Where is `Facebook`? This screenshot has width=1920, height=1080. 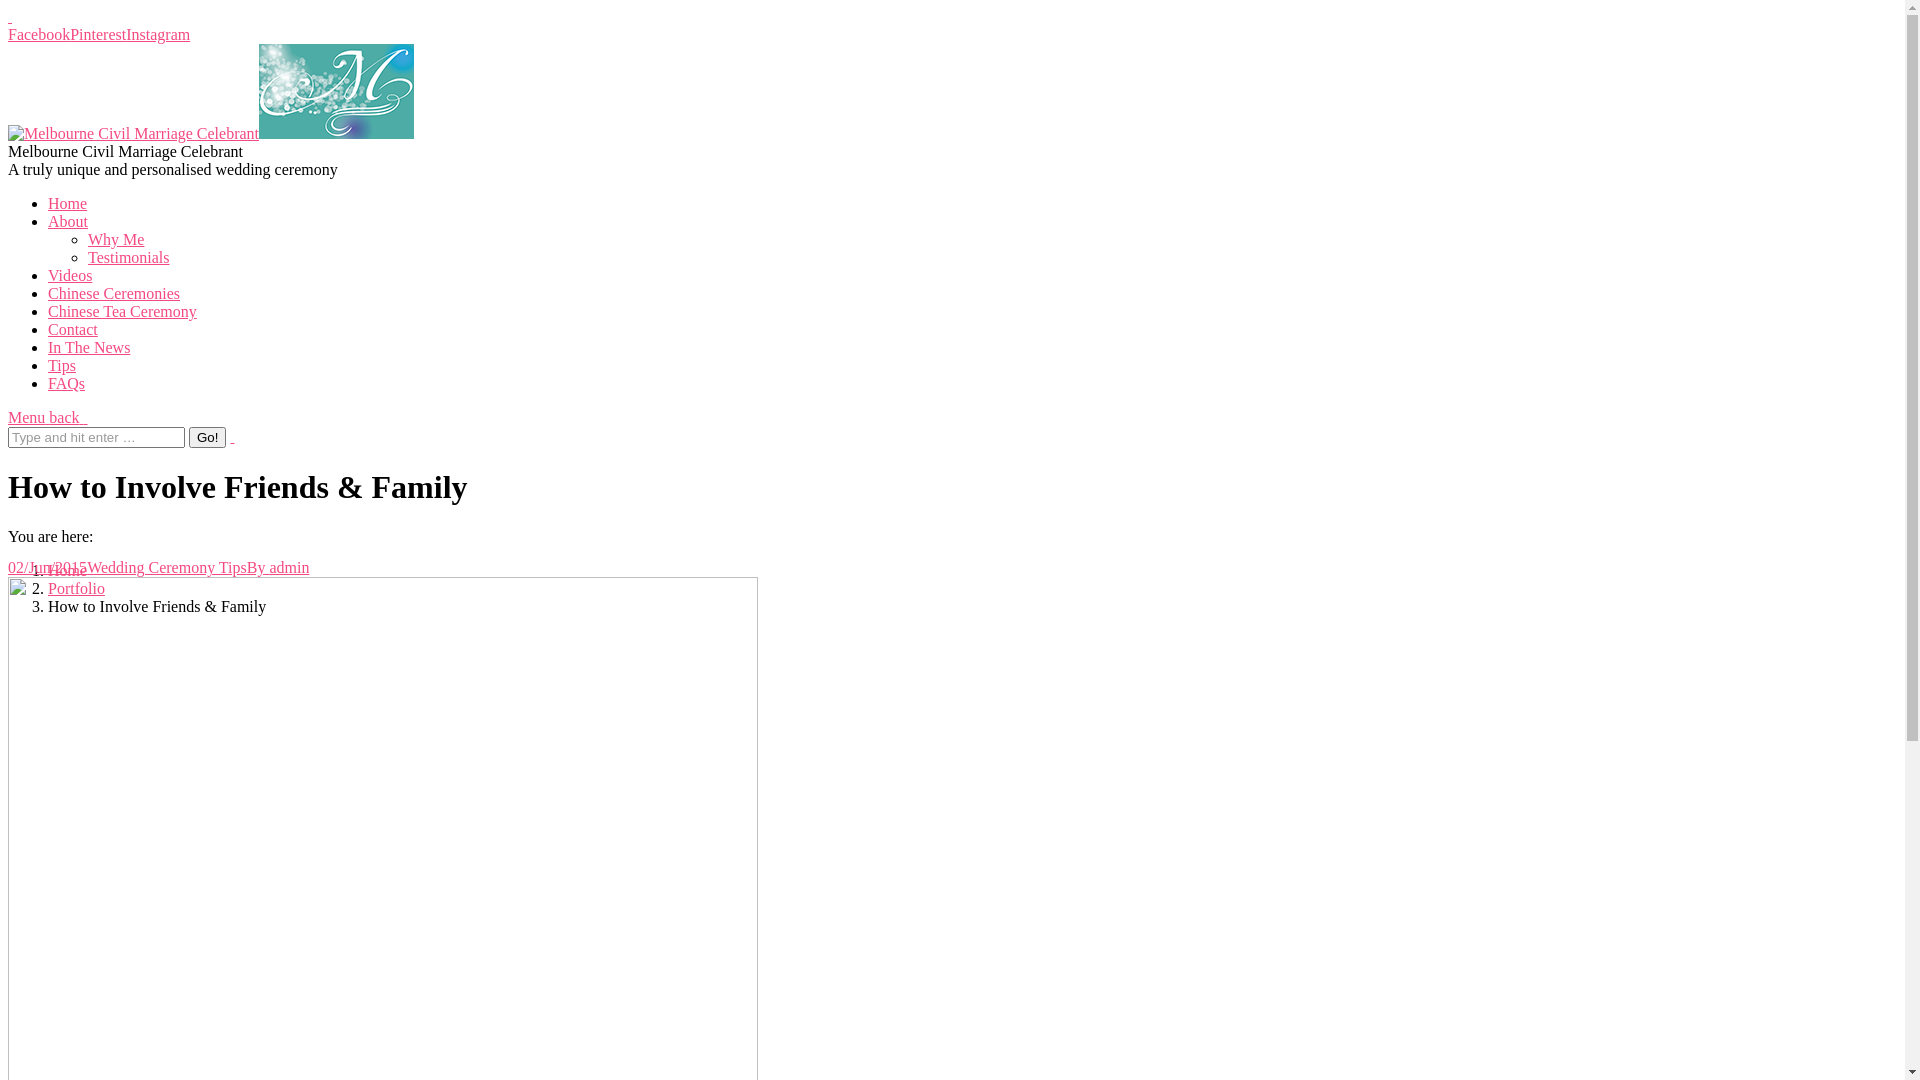
Facebook is located at coordinates (39, 34).